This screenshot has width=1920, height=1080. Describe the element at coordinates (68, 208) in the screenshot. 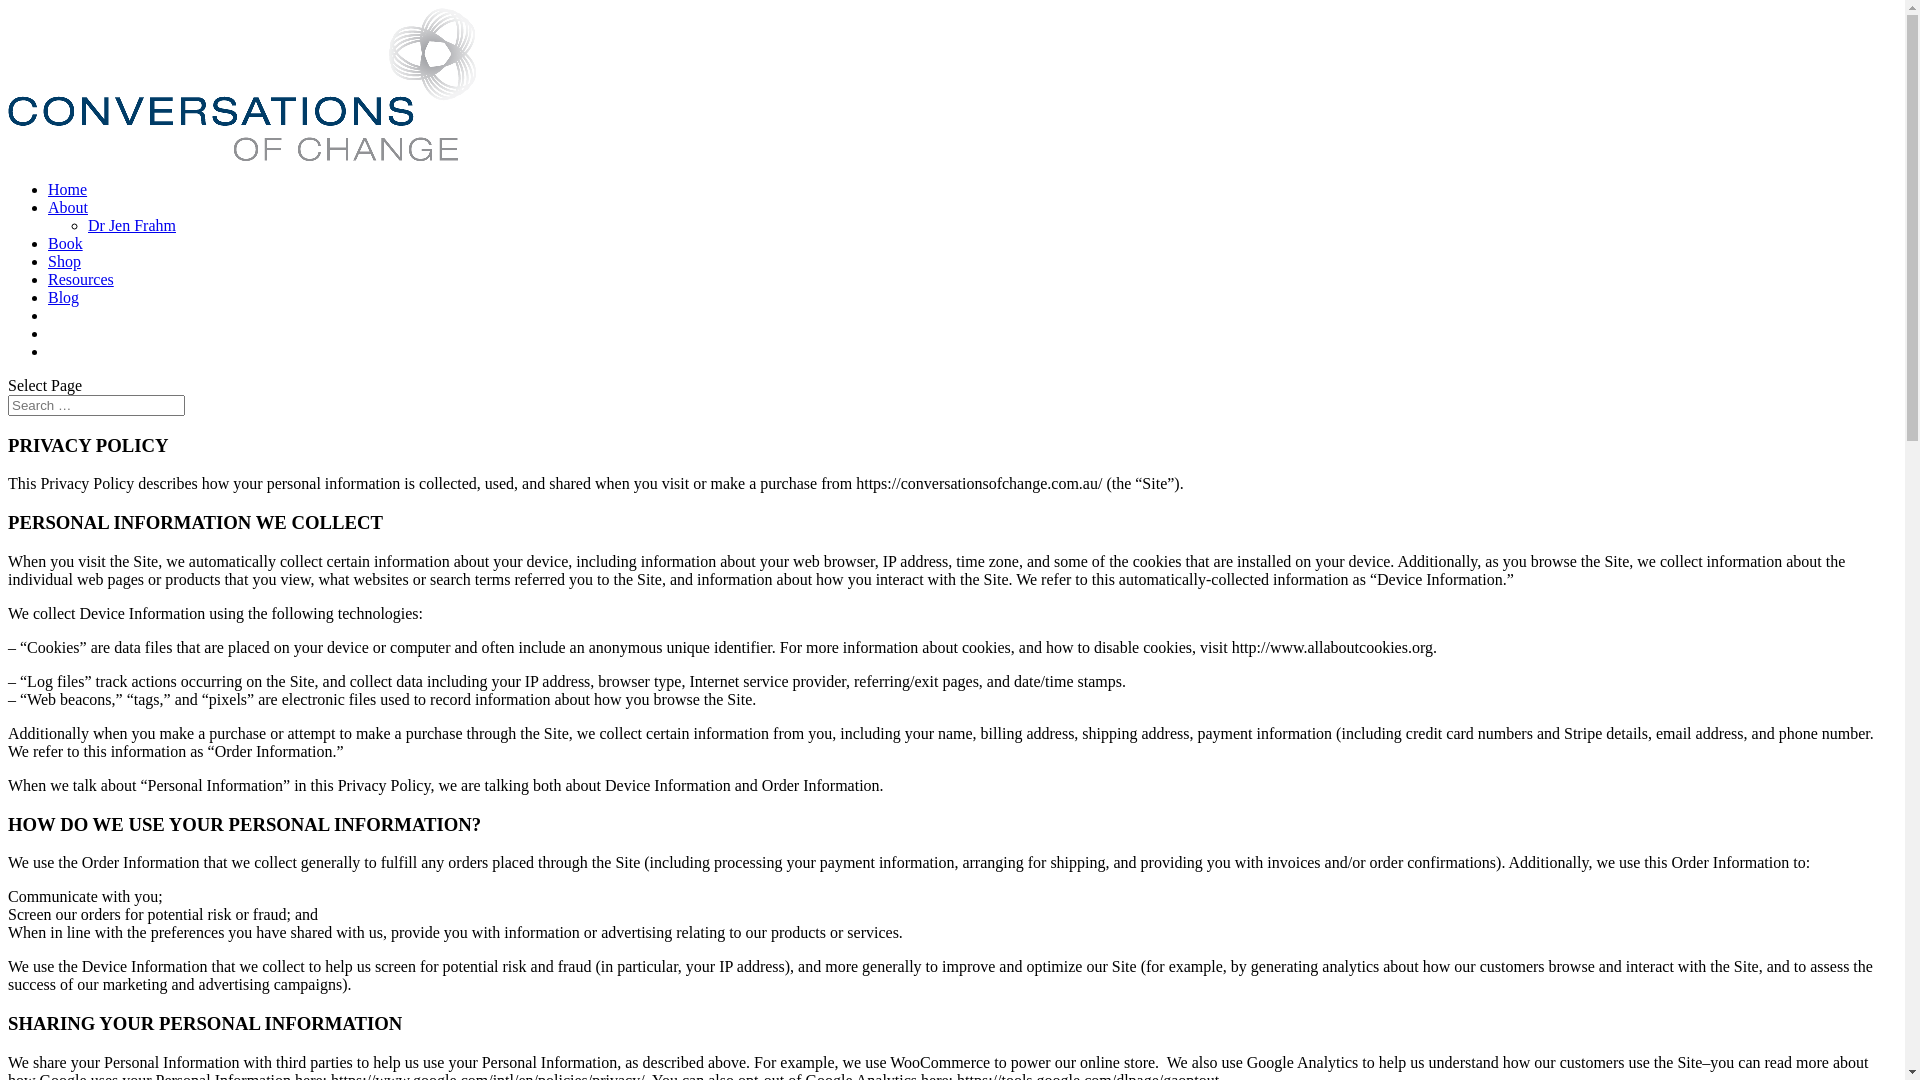

I see `About` at that location.